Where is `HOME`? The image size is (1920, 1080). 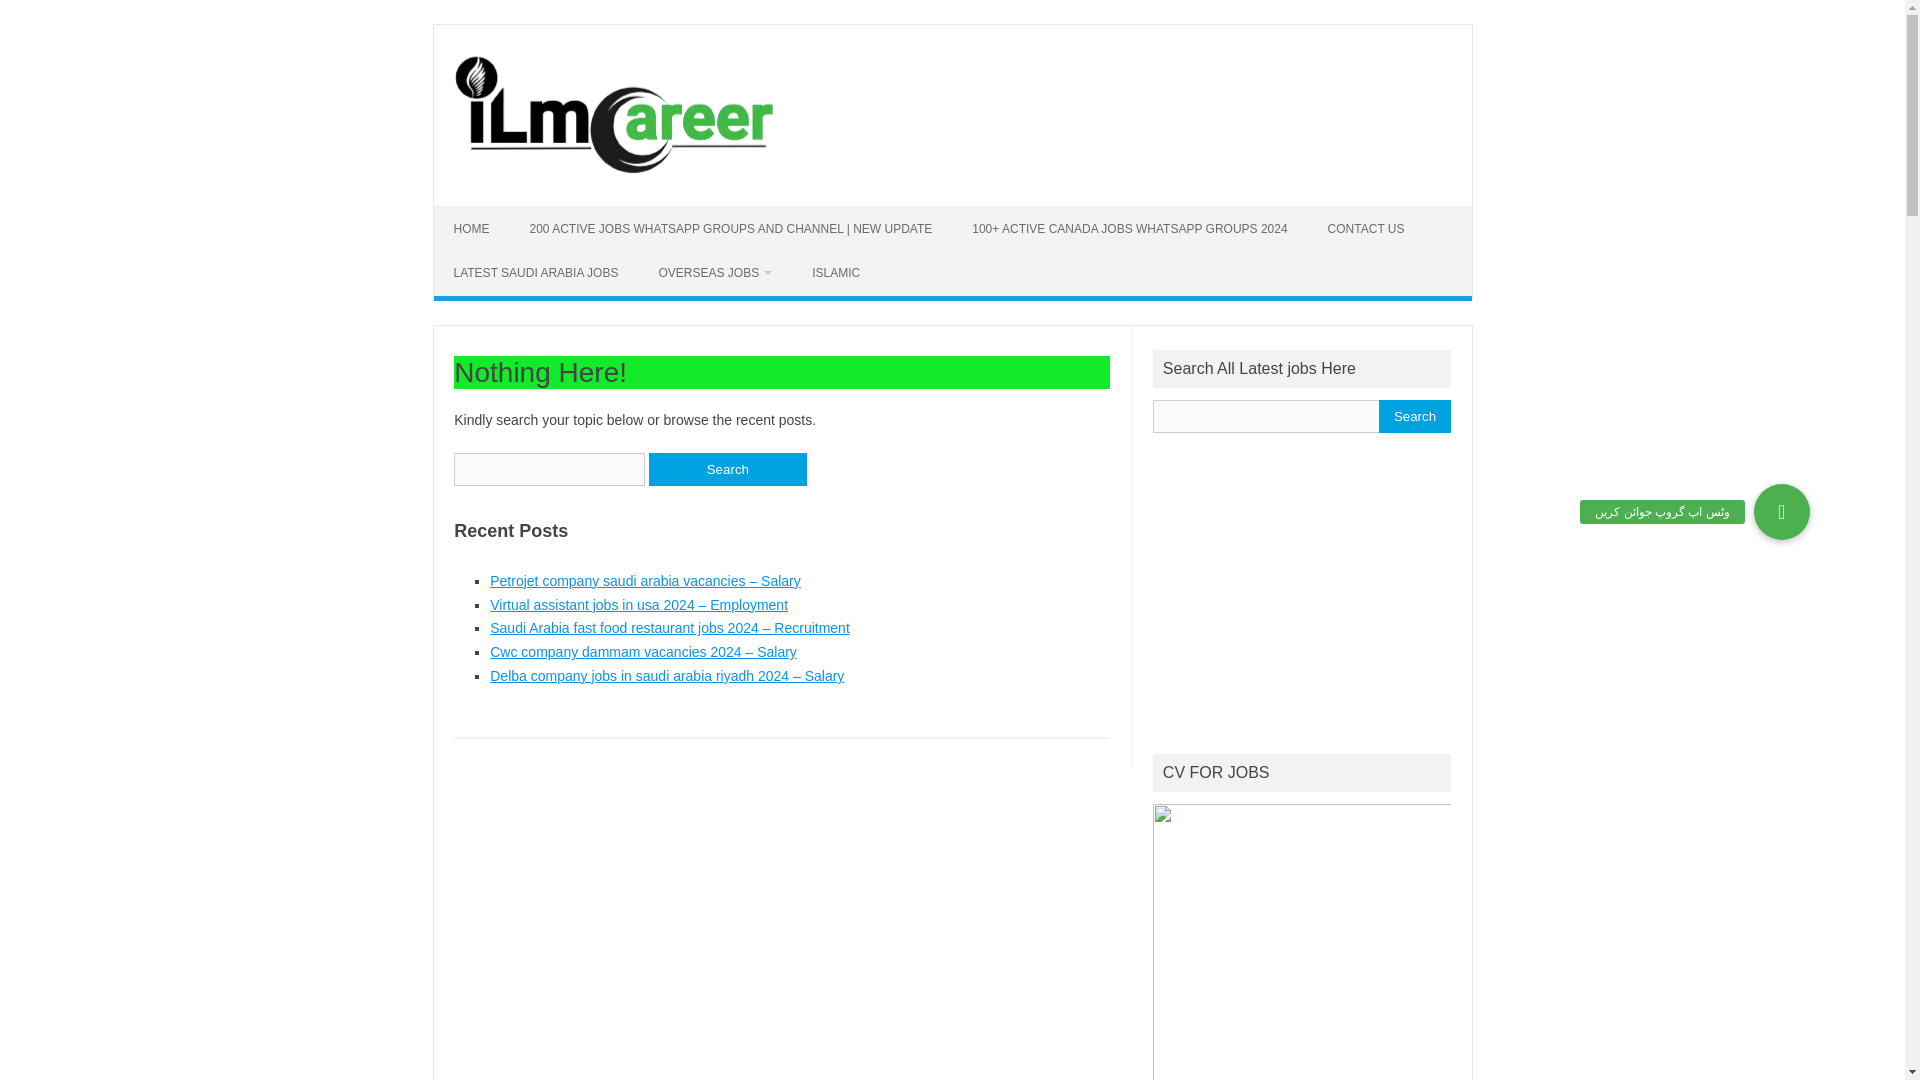 HOME is located at coordinates (472, 228).